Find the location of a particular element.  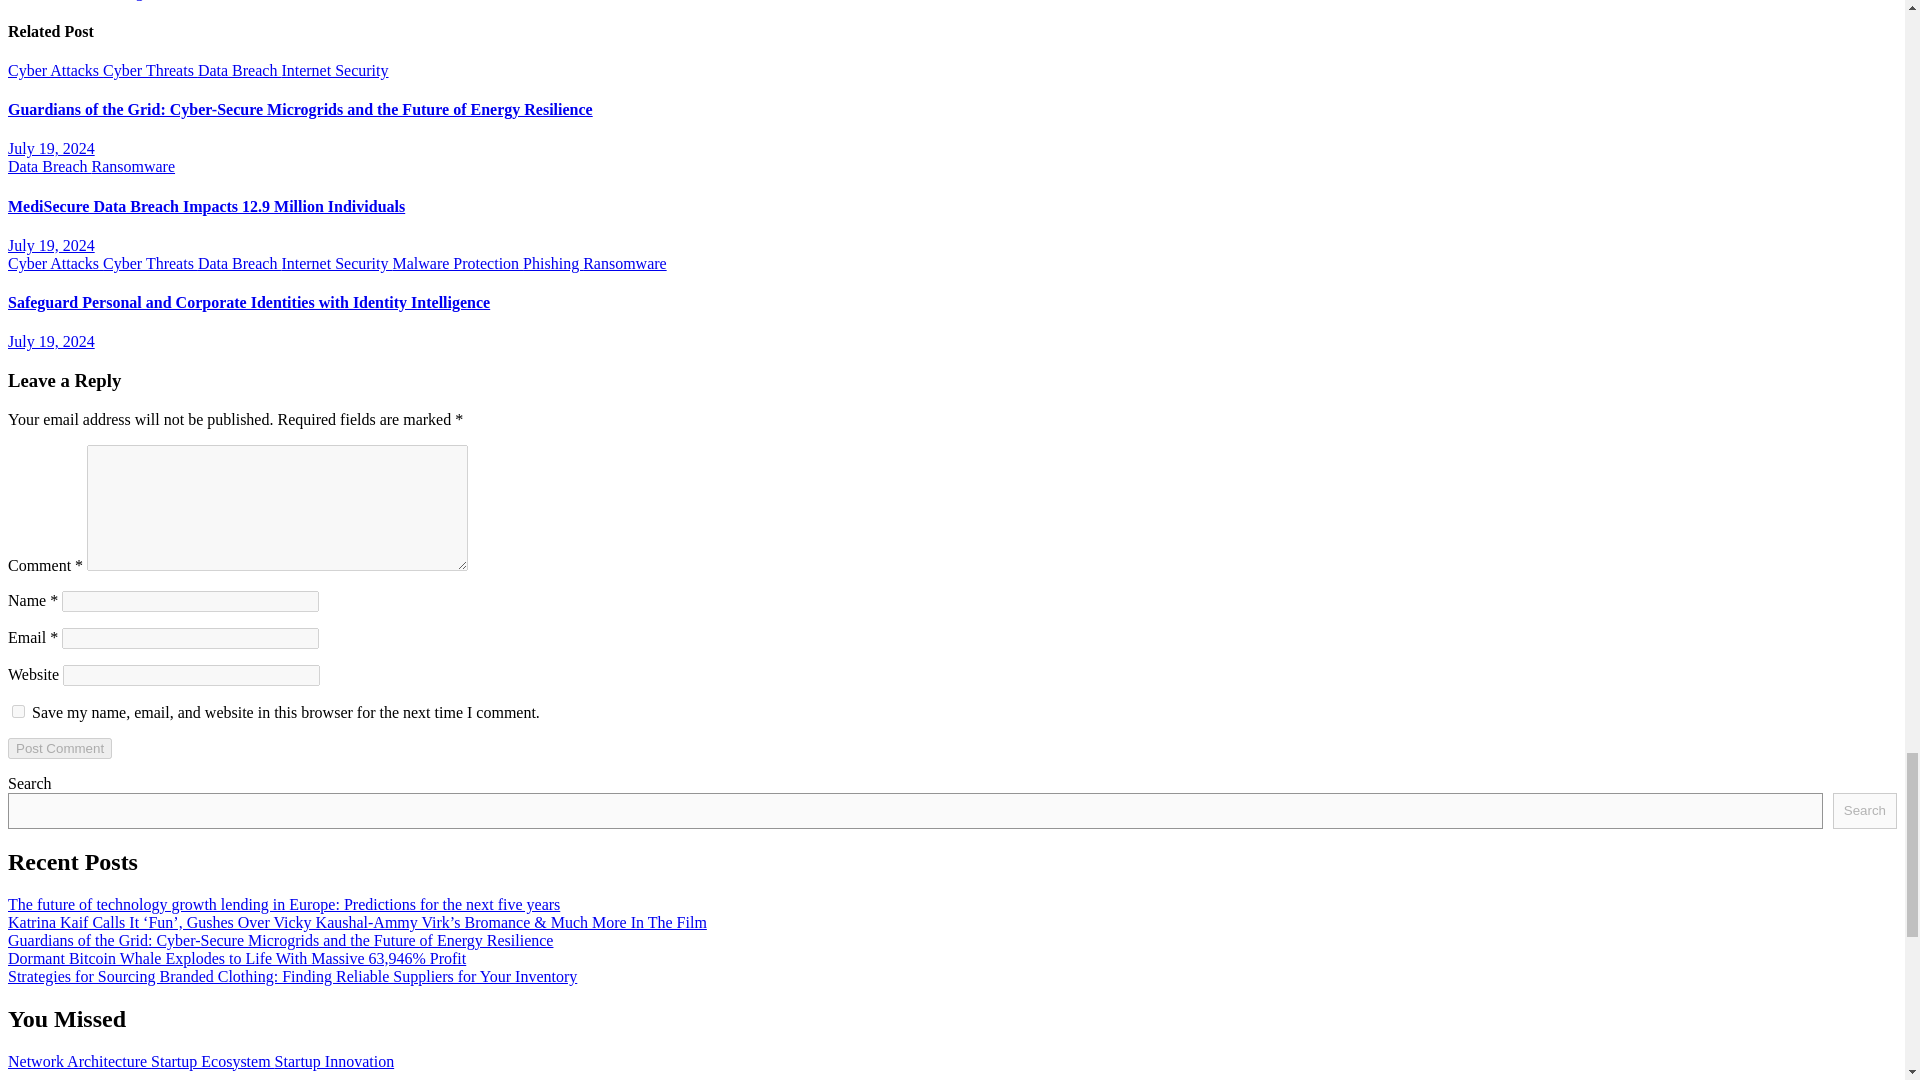

yes is located at coordinates (18, 712).